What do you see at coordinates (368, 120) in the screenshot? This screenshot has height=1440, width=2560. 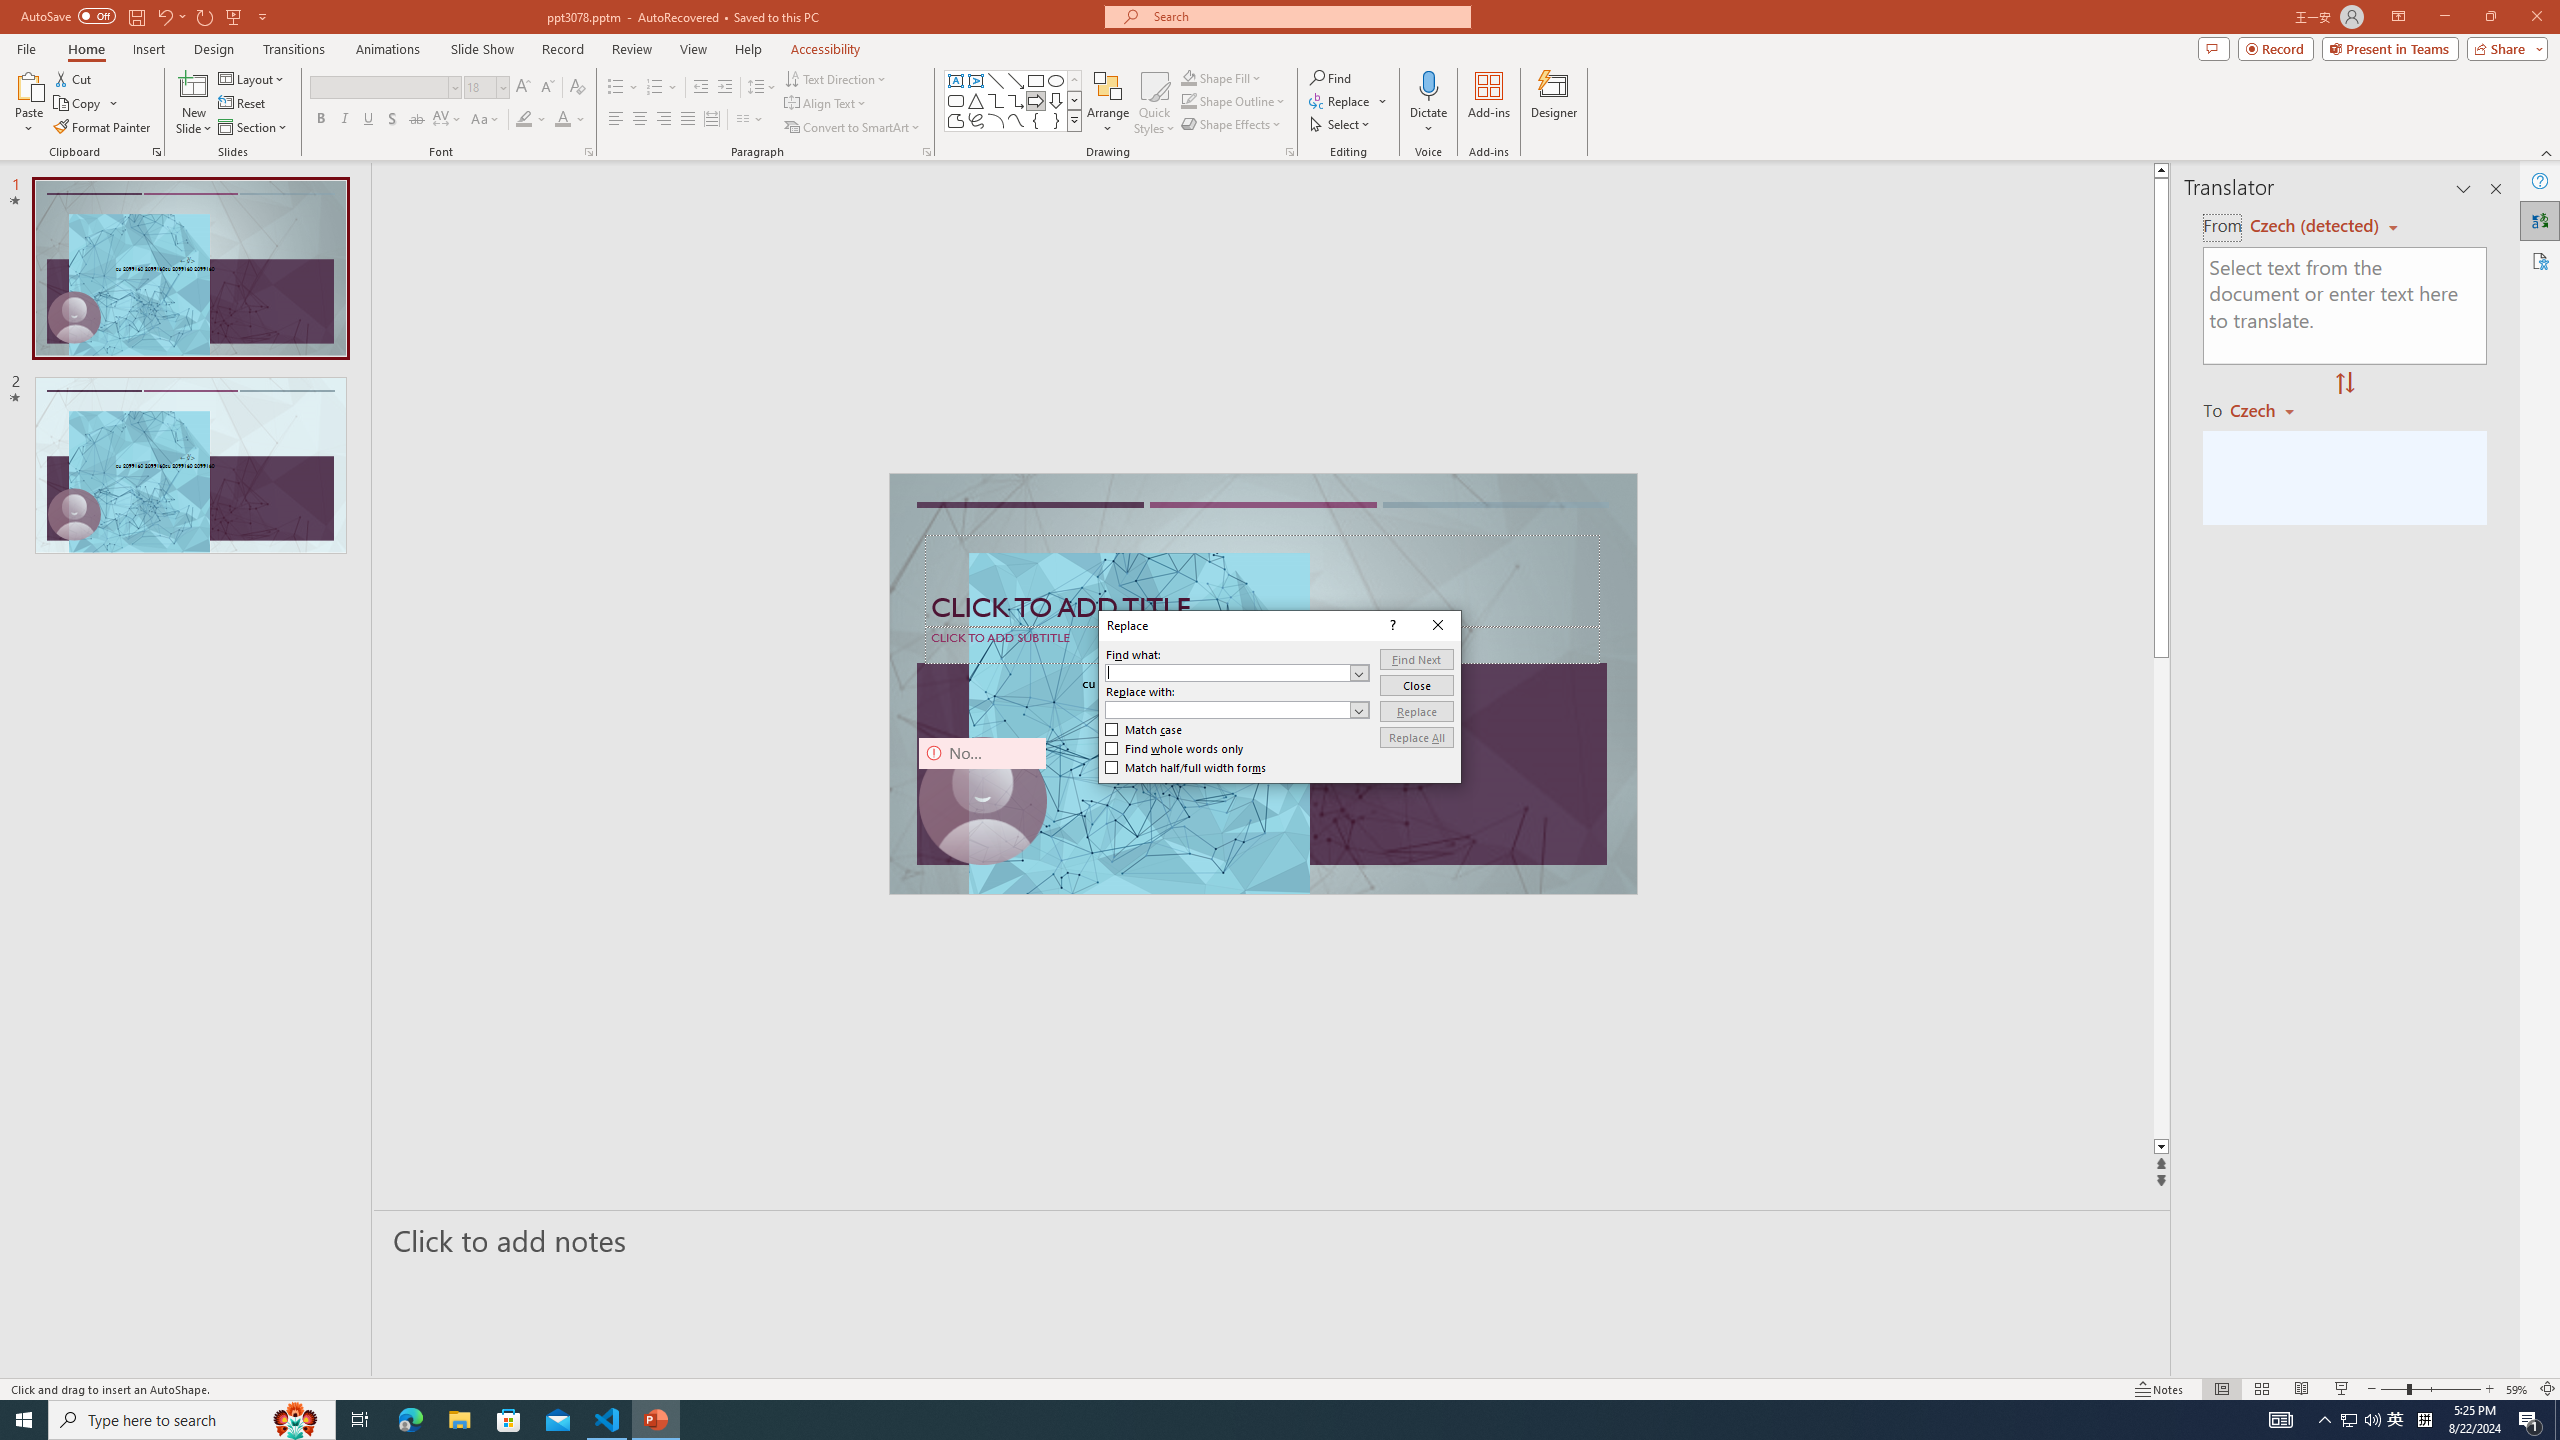 I see `Underline` at bounding box center [368, 120].